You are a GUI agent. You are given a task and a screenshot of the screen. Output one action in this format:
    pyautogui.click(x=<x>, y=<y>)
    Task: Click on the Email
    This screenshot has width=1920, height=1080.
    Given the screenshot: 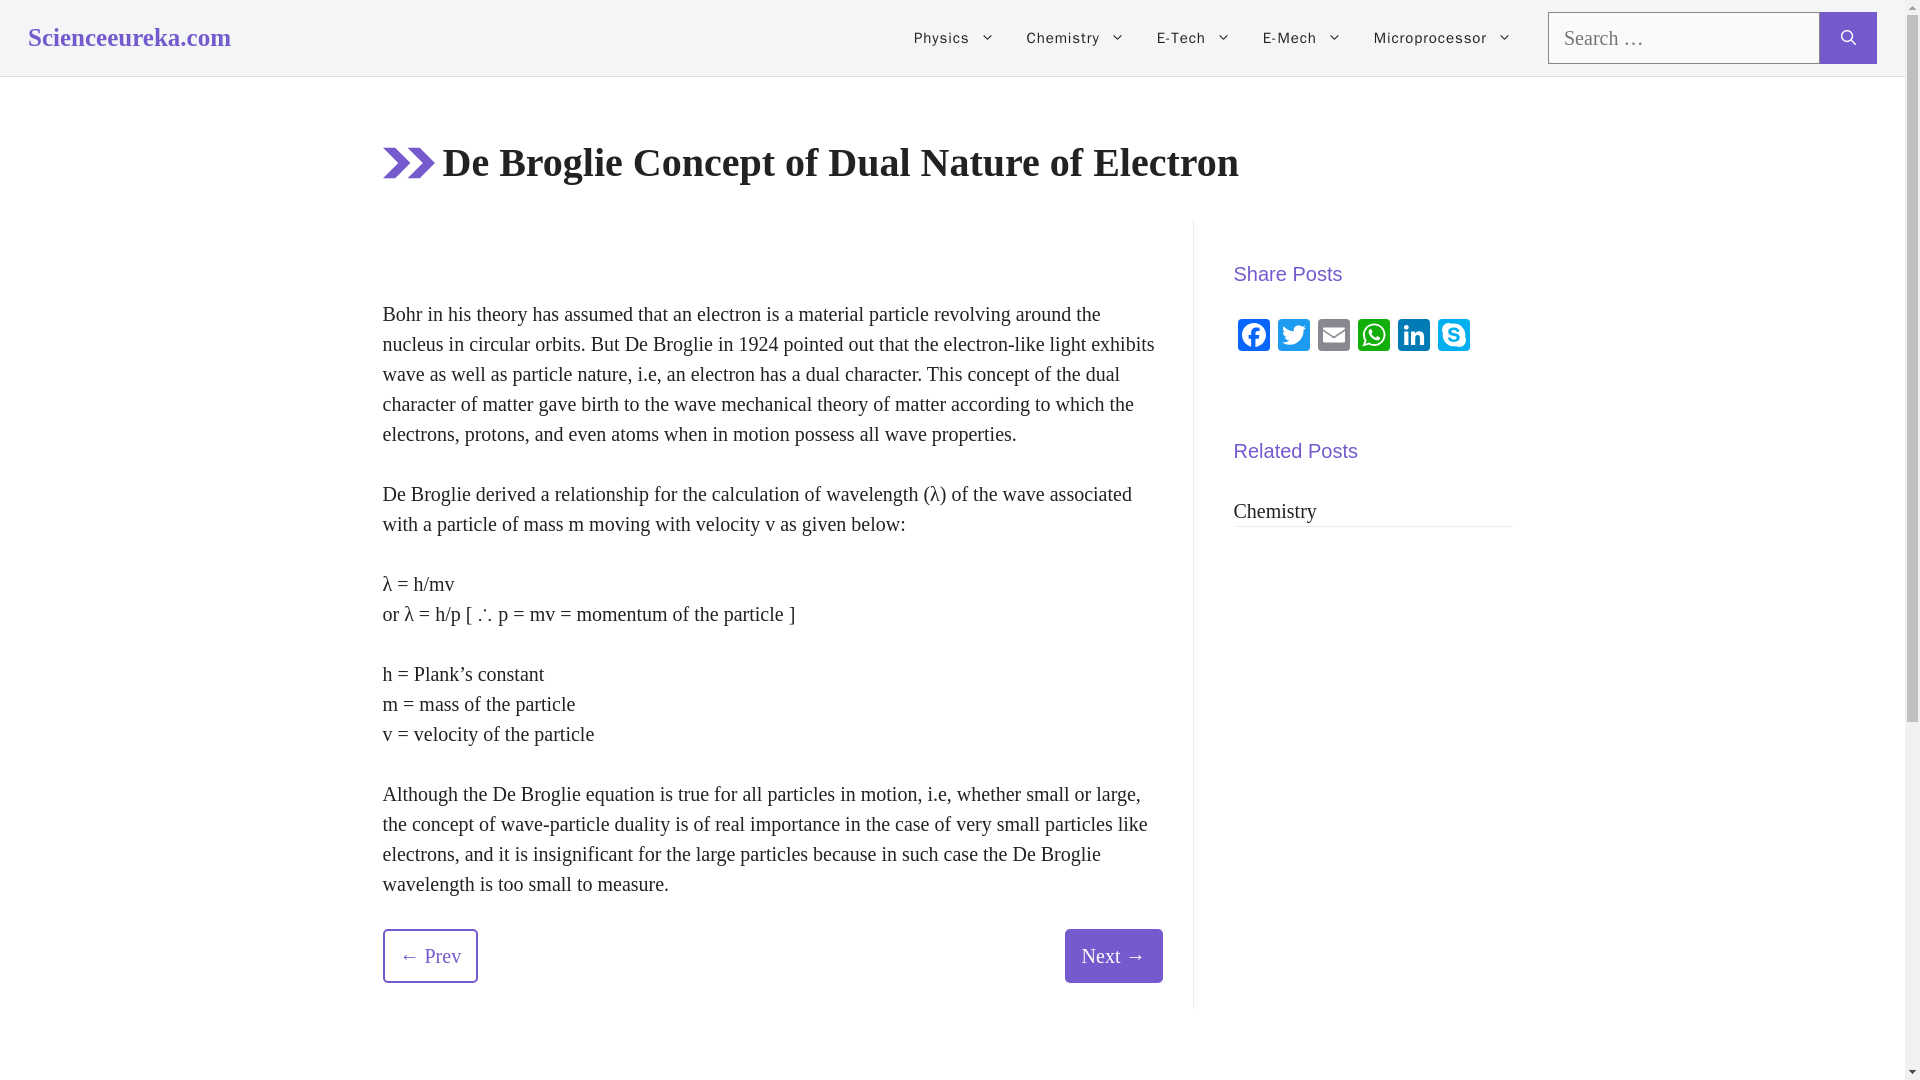 What is the action you would take?
    pyautogui.click(x=1333, y=337)
    